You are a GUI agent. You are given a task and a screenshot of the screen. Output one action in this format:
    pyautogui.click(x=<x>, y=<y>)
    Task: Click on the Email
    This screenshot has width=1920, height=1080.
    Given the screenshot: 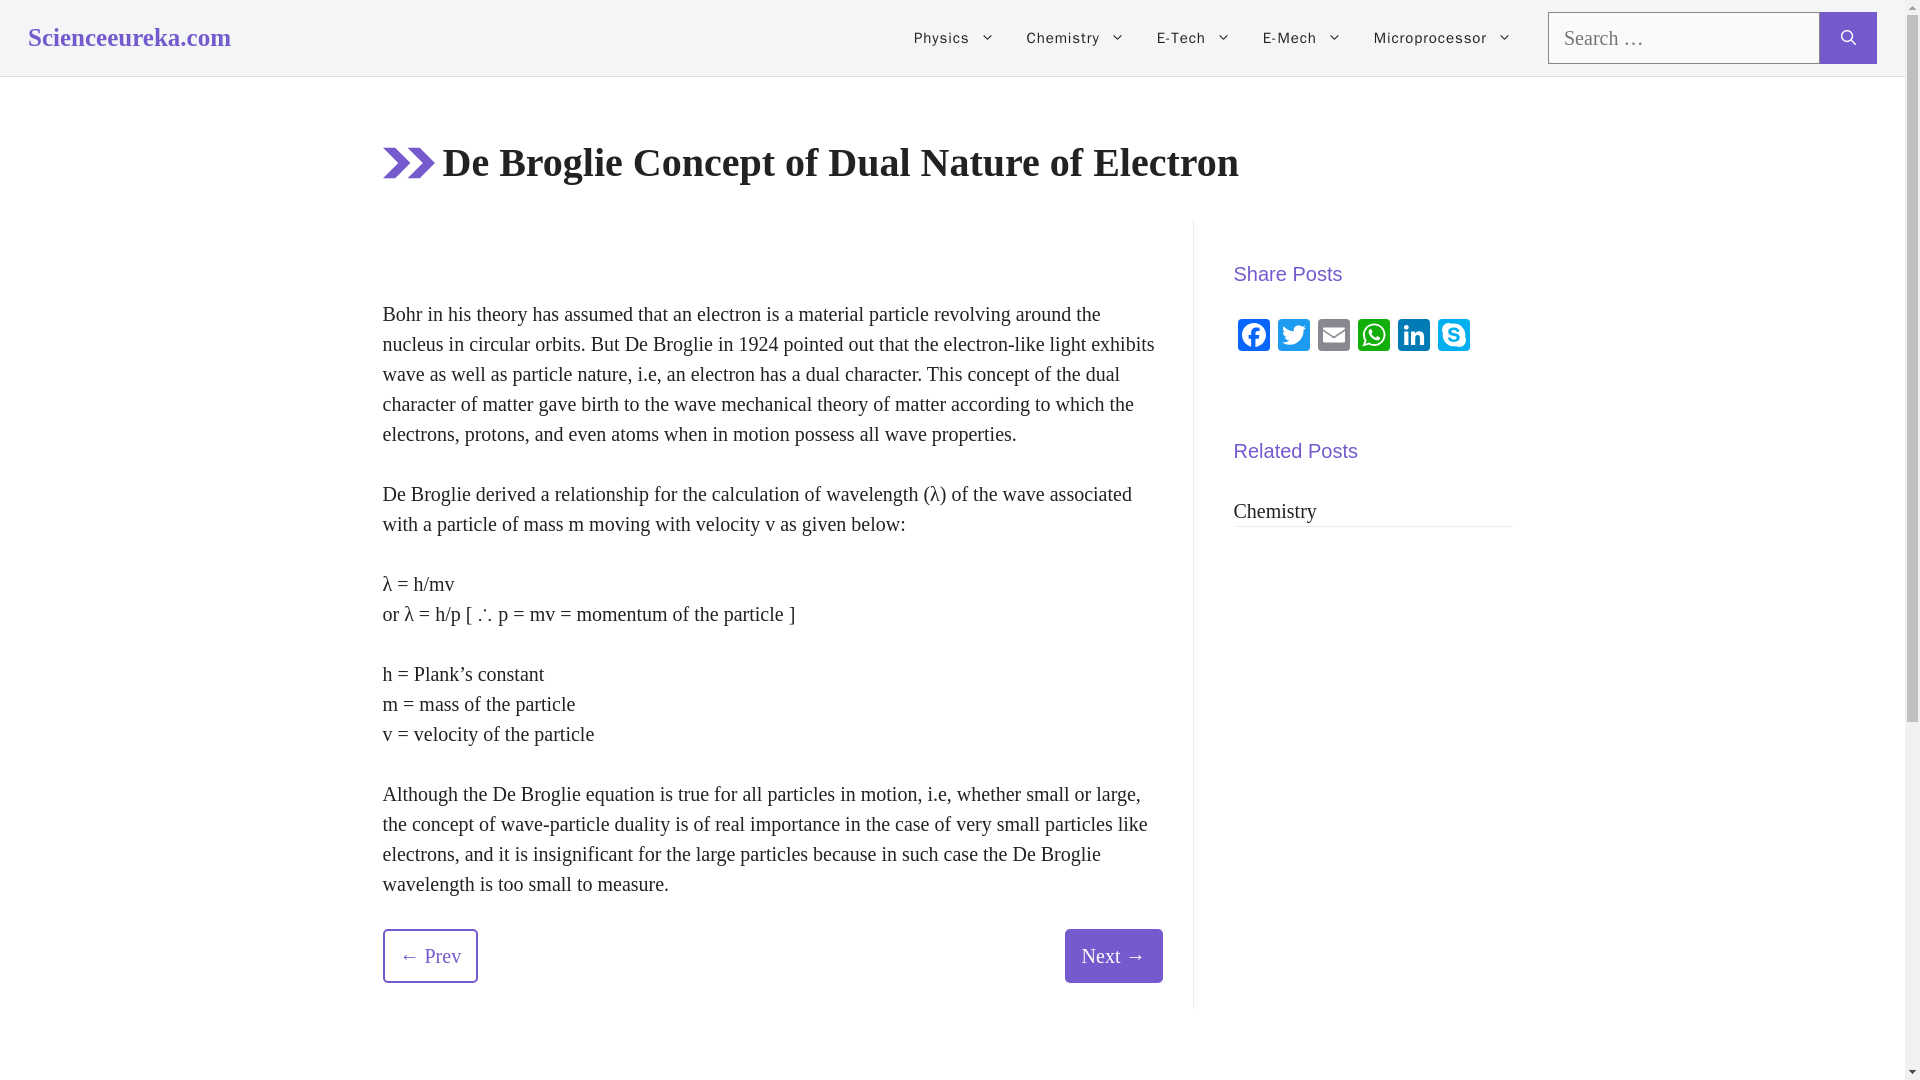 What is the action you would take?
    pyautogui.click(x=1333, y=337)
    